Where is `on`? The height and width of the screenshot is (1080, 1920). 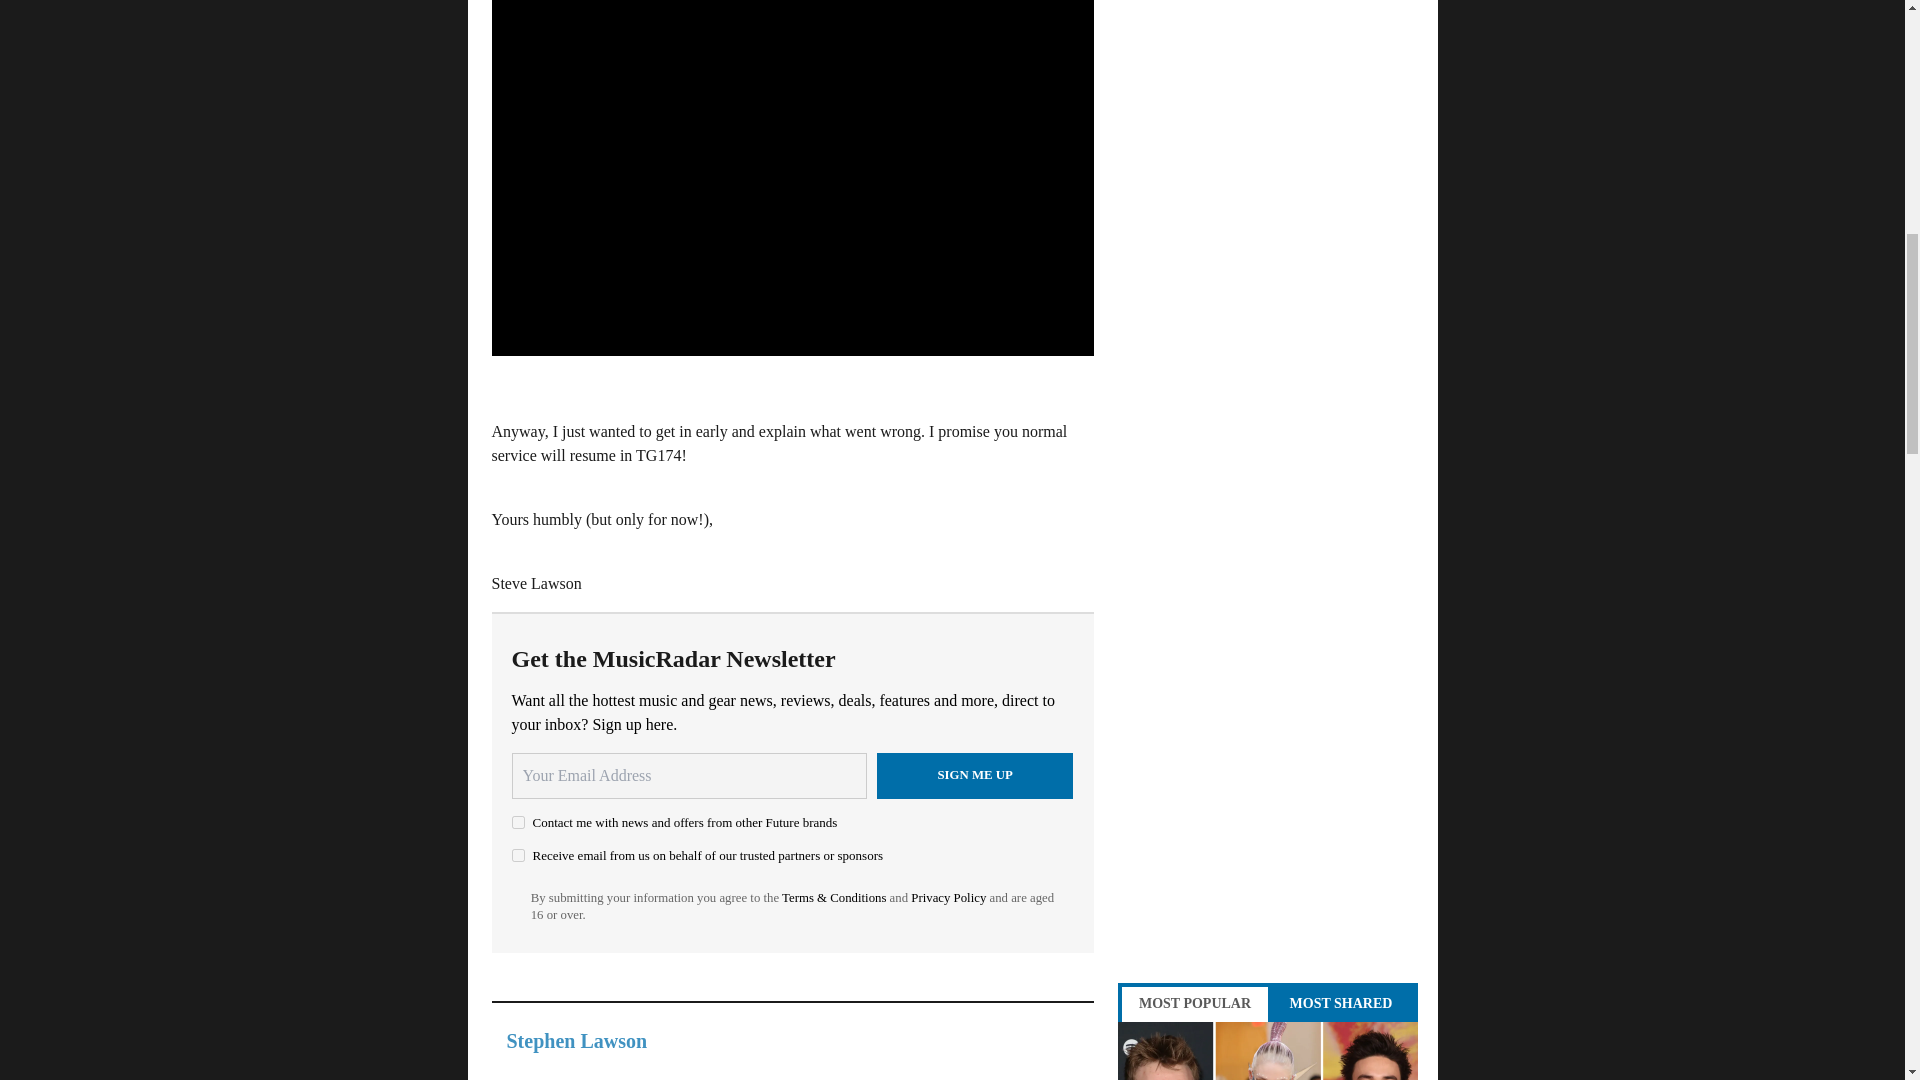 on is located at coordinates (518, 854).